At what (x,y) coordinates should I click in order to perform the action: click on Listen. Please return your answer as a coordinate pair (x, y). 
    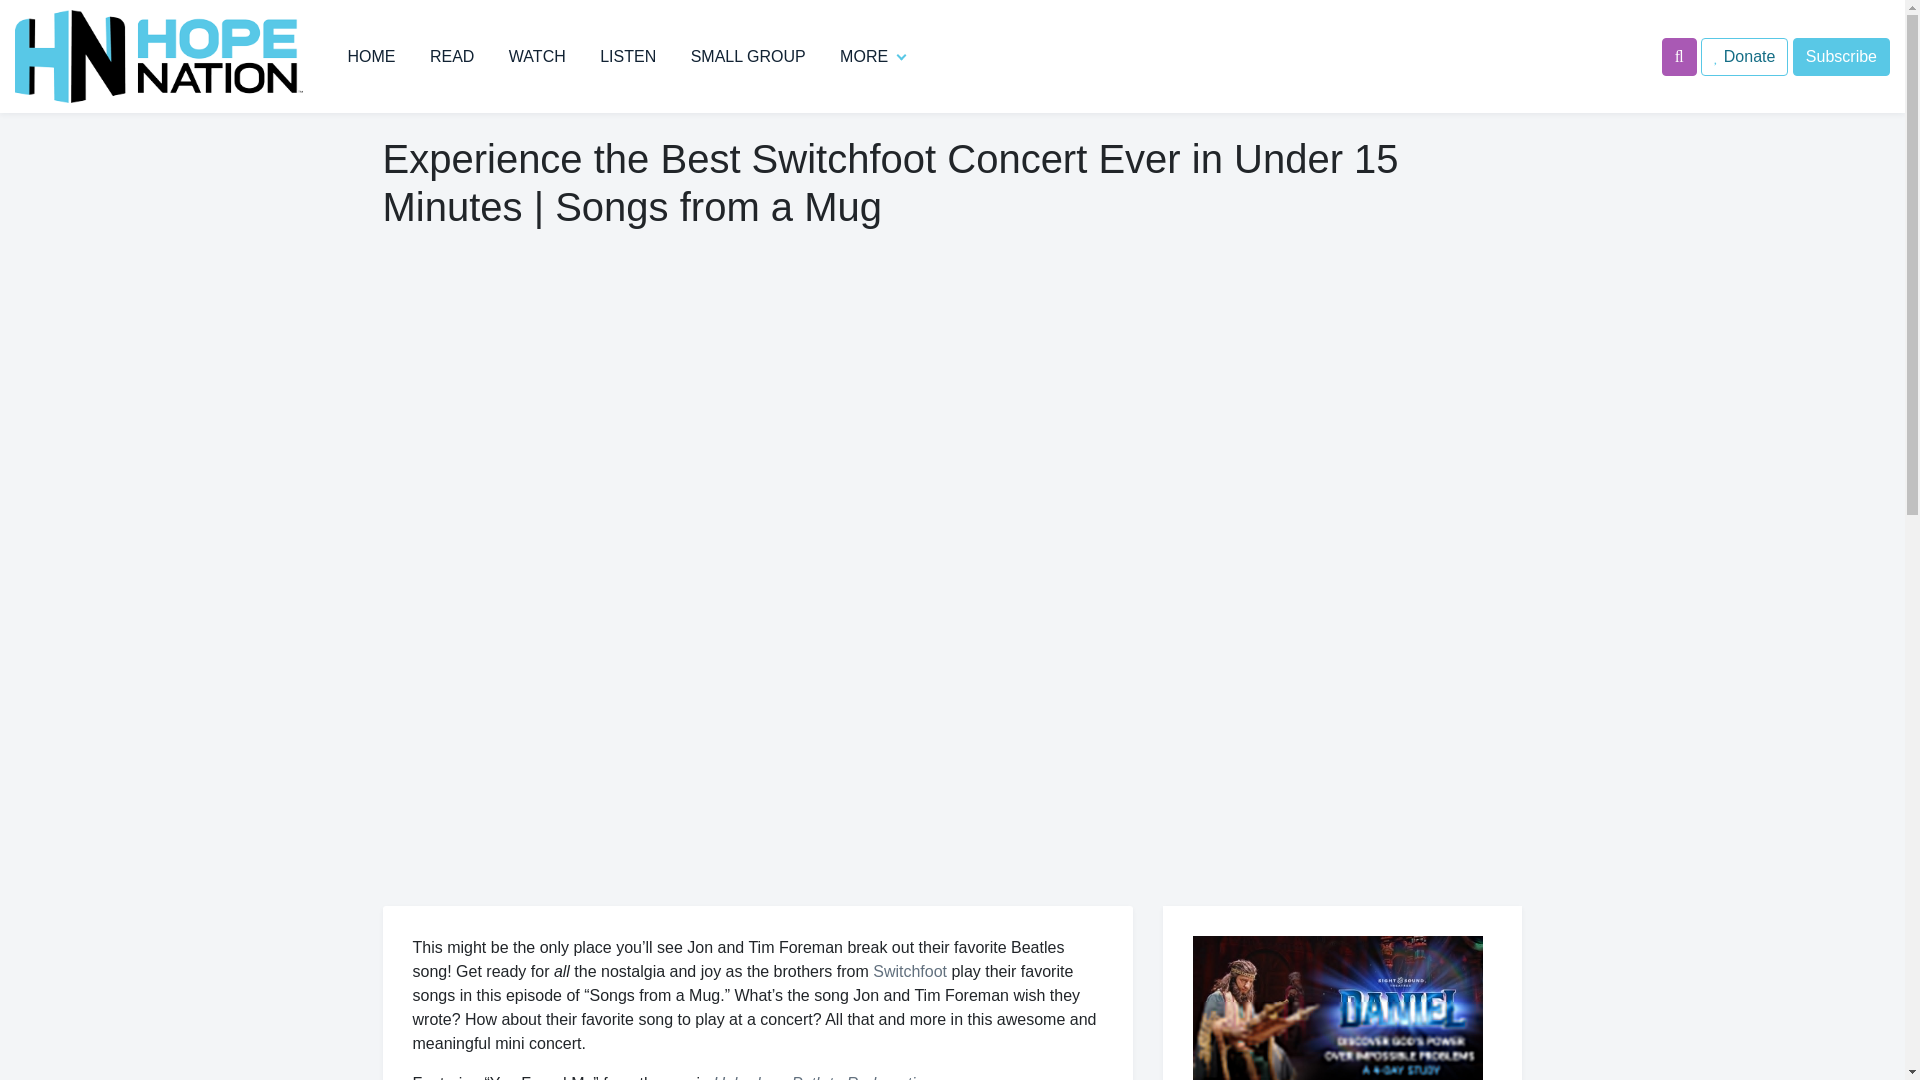
    Looking at the image, I should click on (628, 56).